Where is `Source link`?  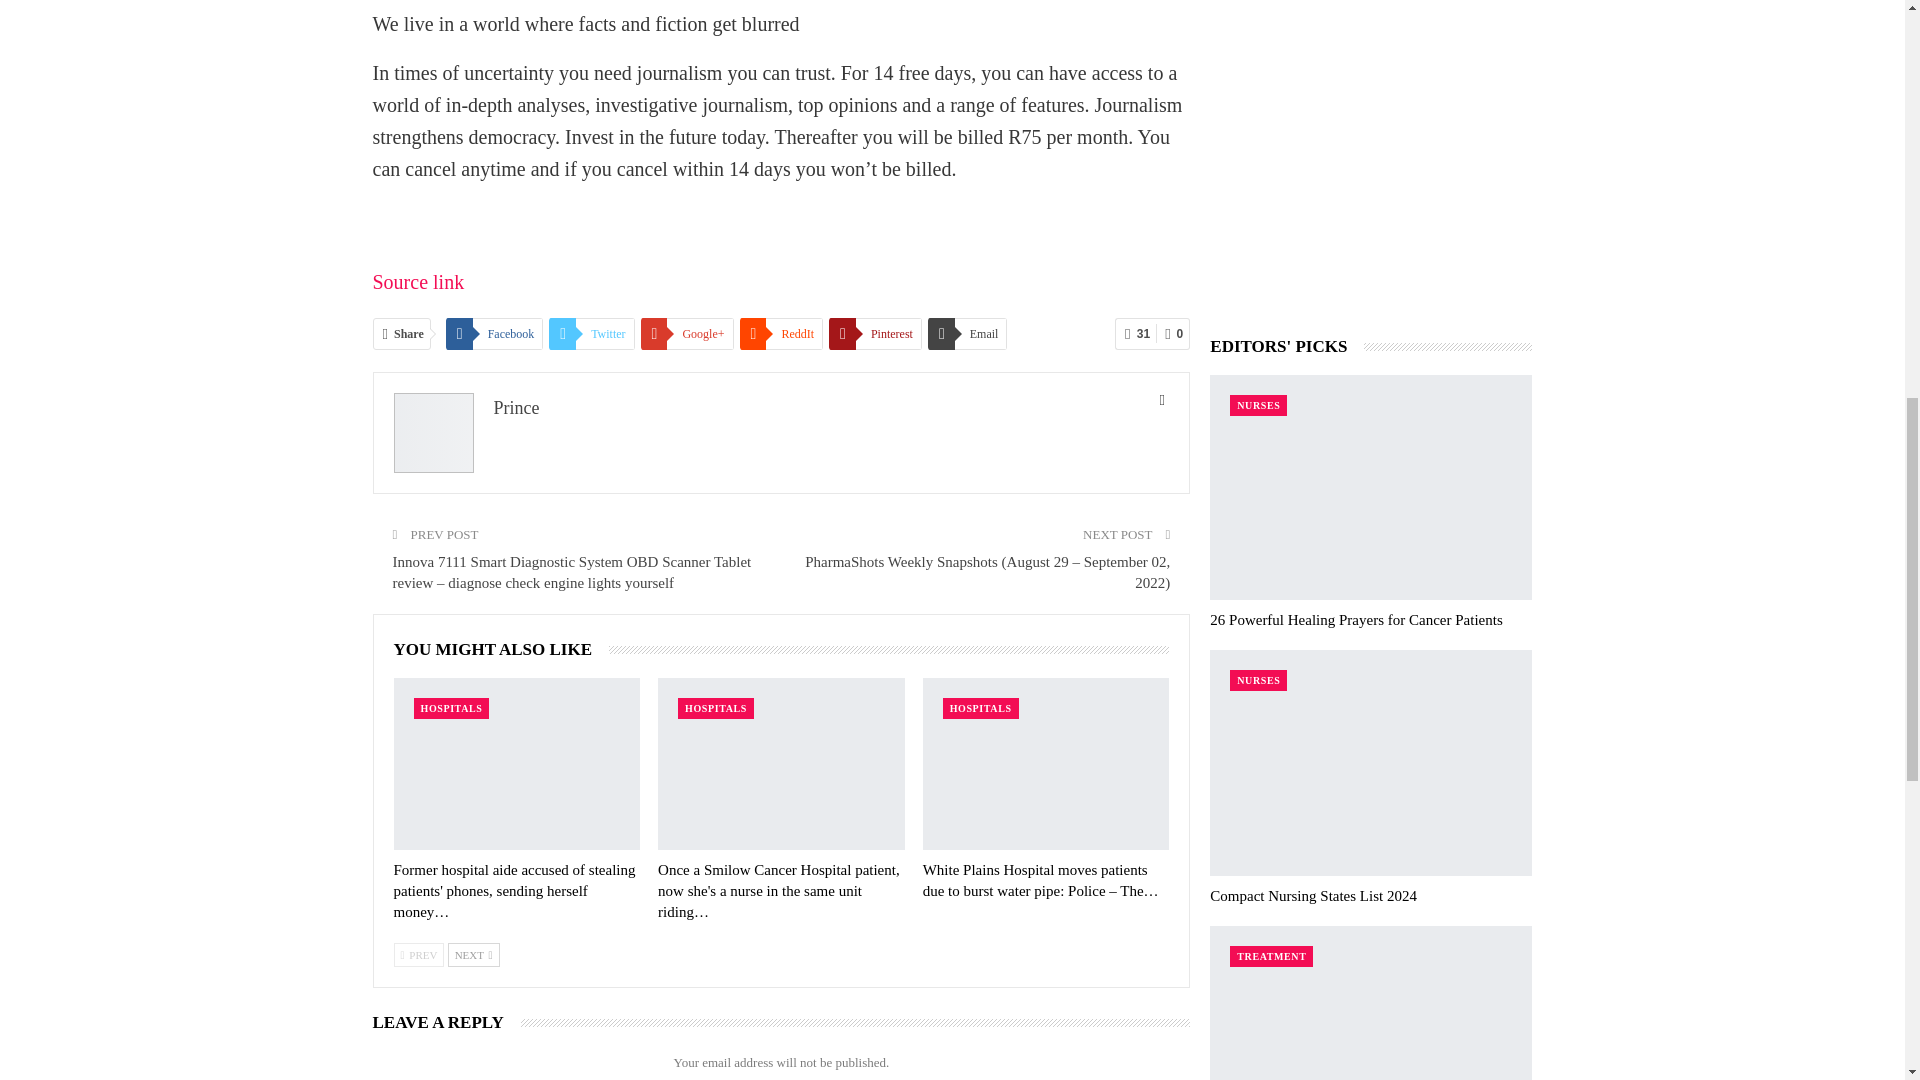 Source link is located at coordinates (418, 282).